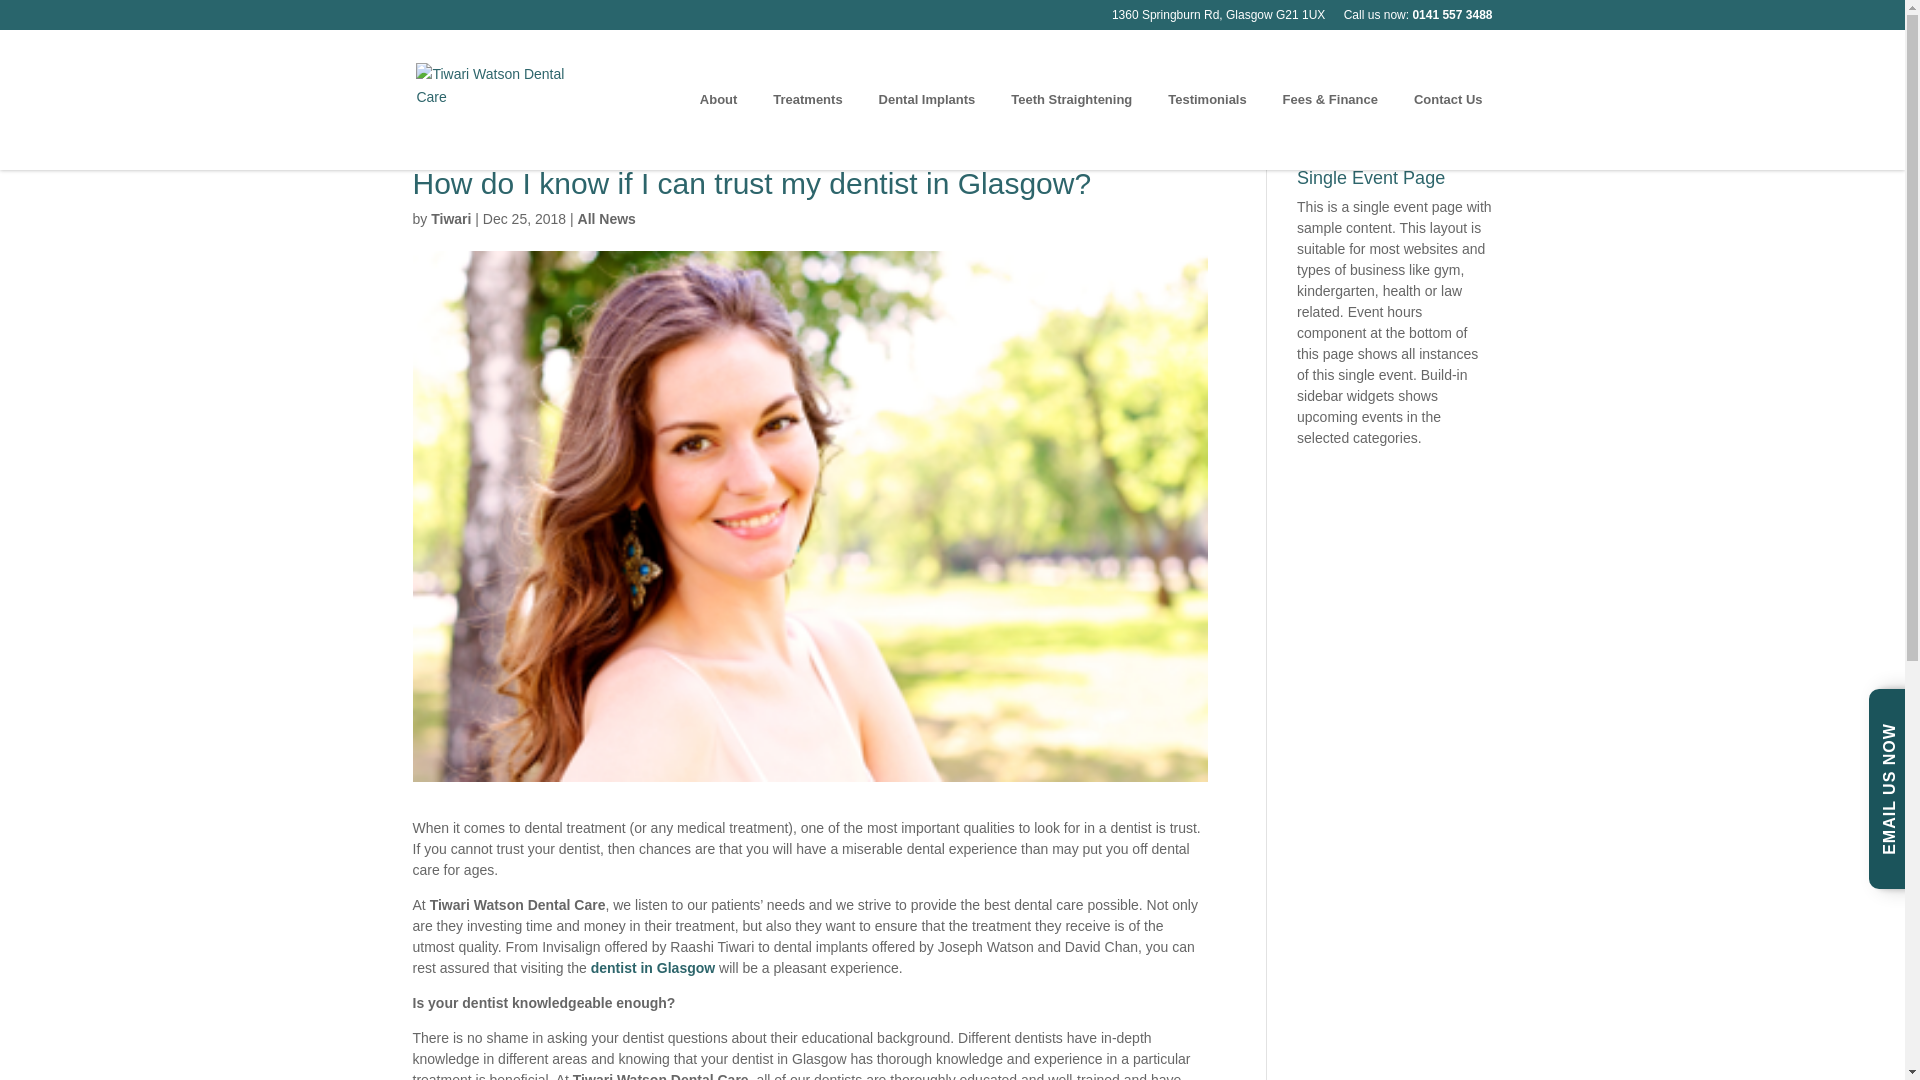 This screenshot has width=1920, height=1080. What do you see at coordinates (1418, 19) in the screenshot?
I see `Call us now: 0141 557 3488` at bounding box center [1418, 19].